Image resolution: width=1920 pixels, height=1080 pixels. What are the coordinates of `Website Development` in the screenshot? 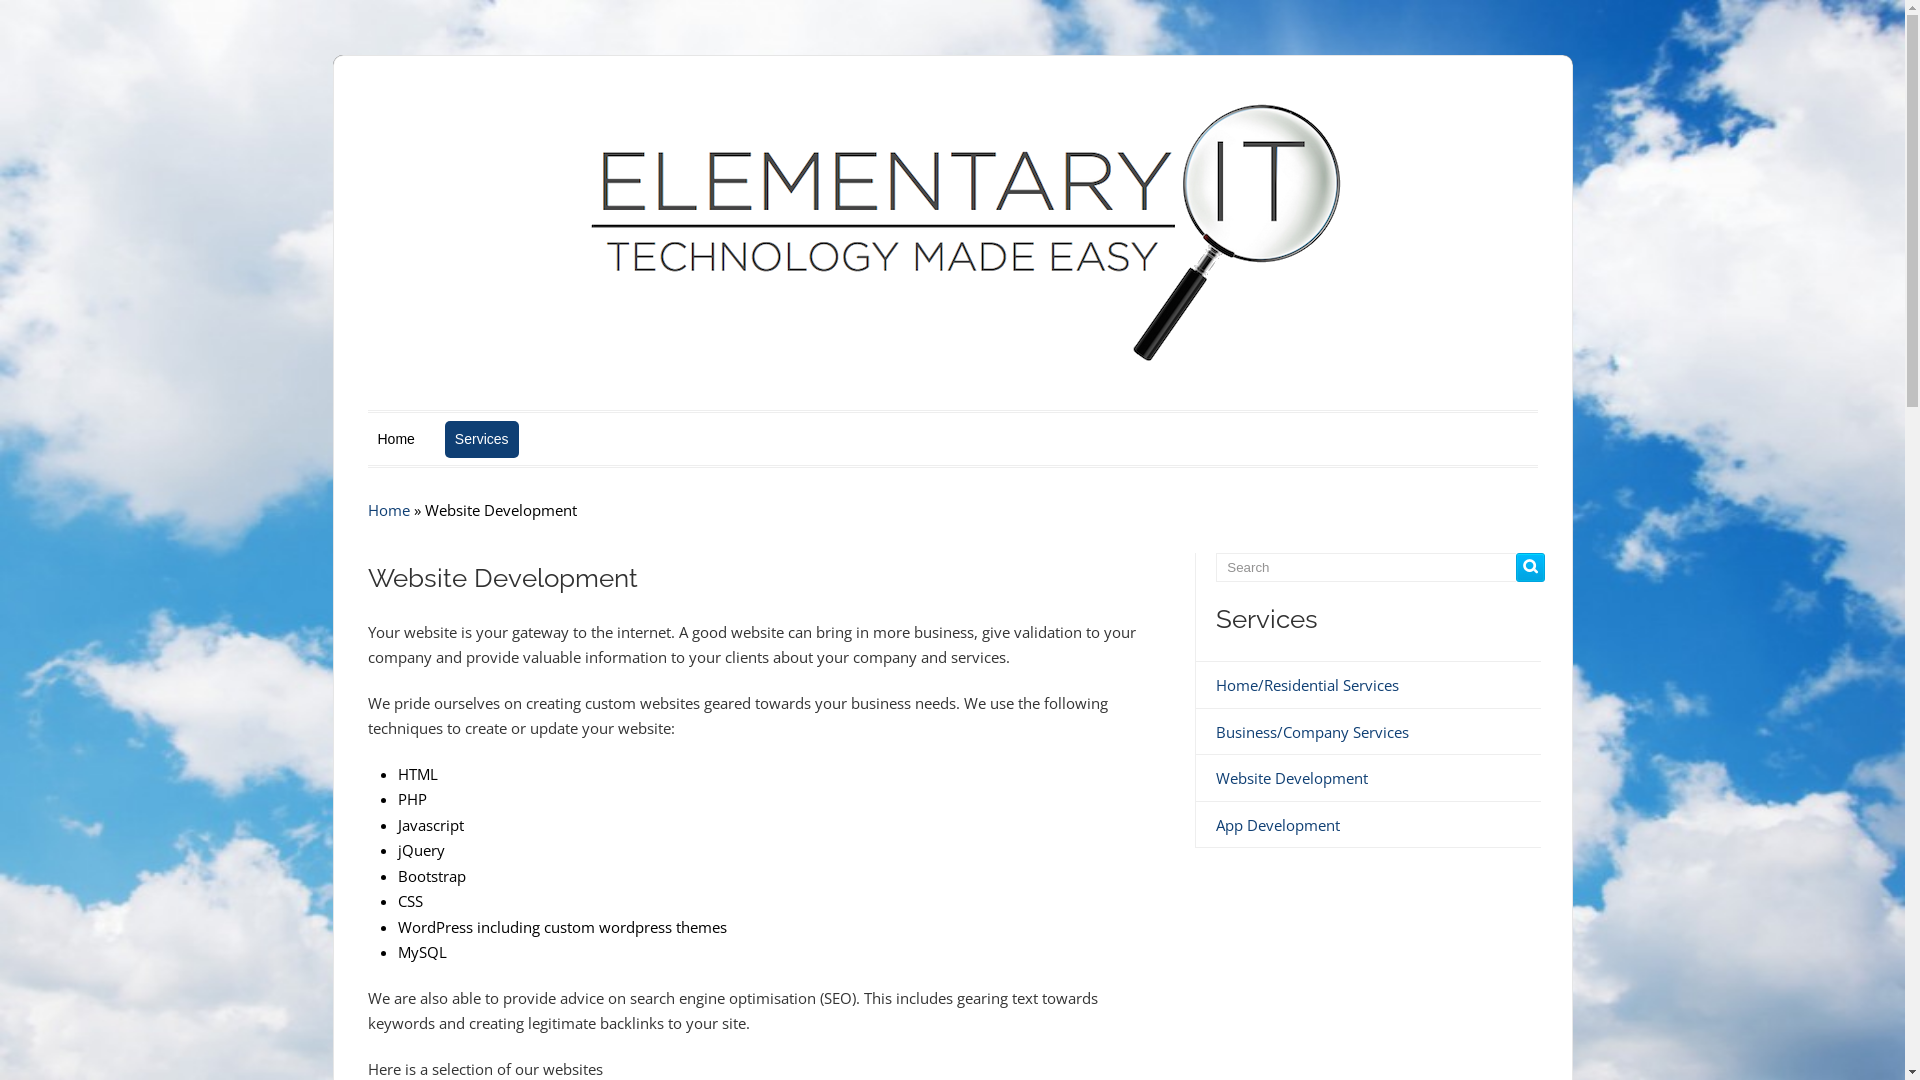 It's located at (1292, 778).